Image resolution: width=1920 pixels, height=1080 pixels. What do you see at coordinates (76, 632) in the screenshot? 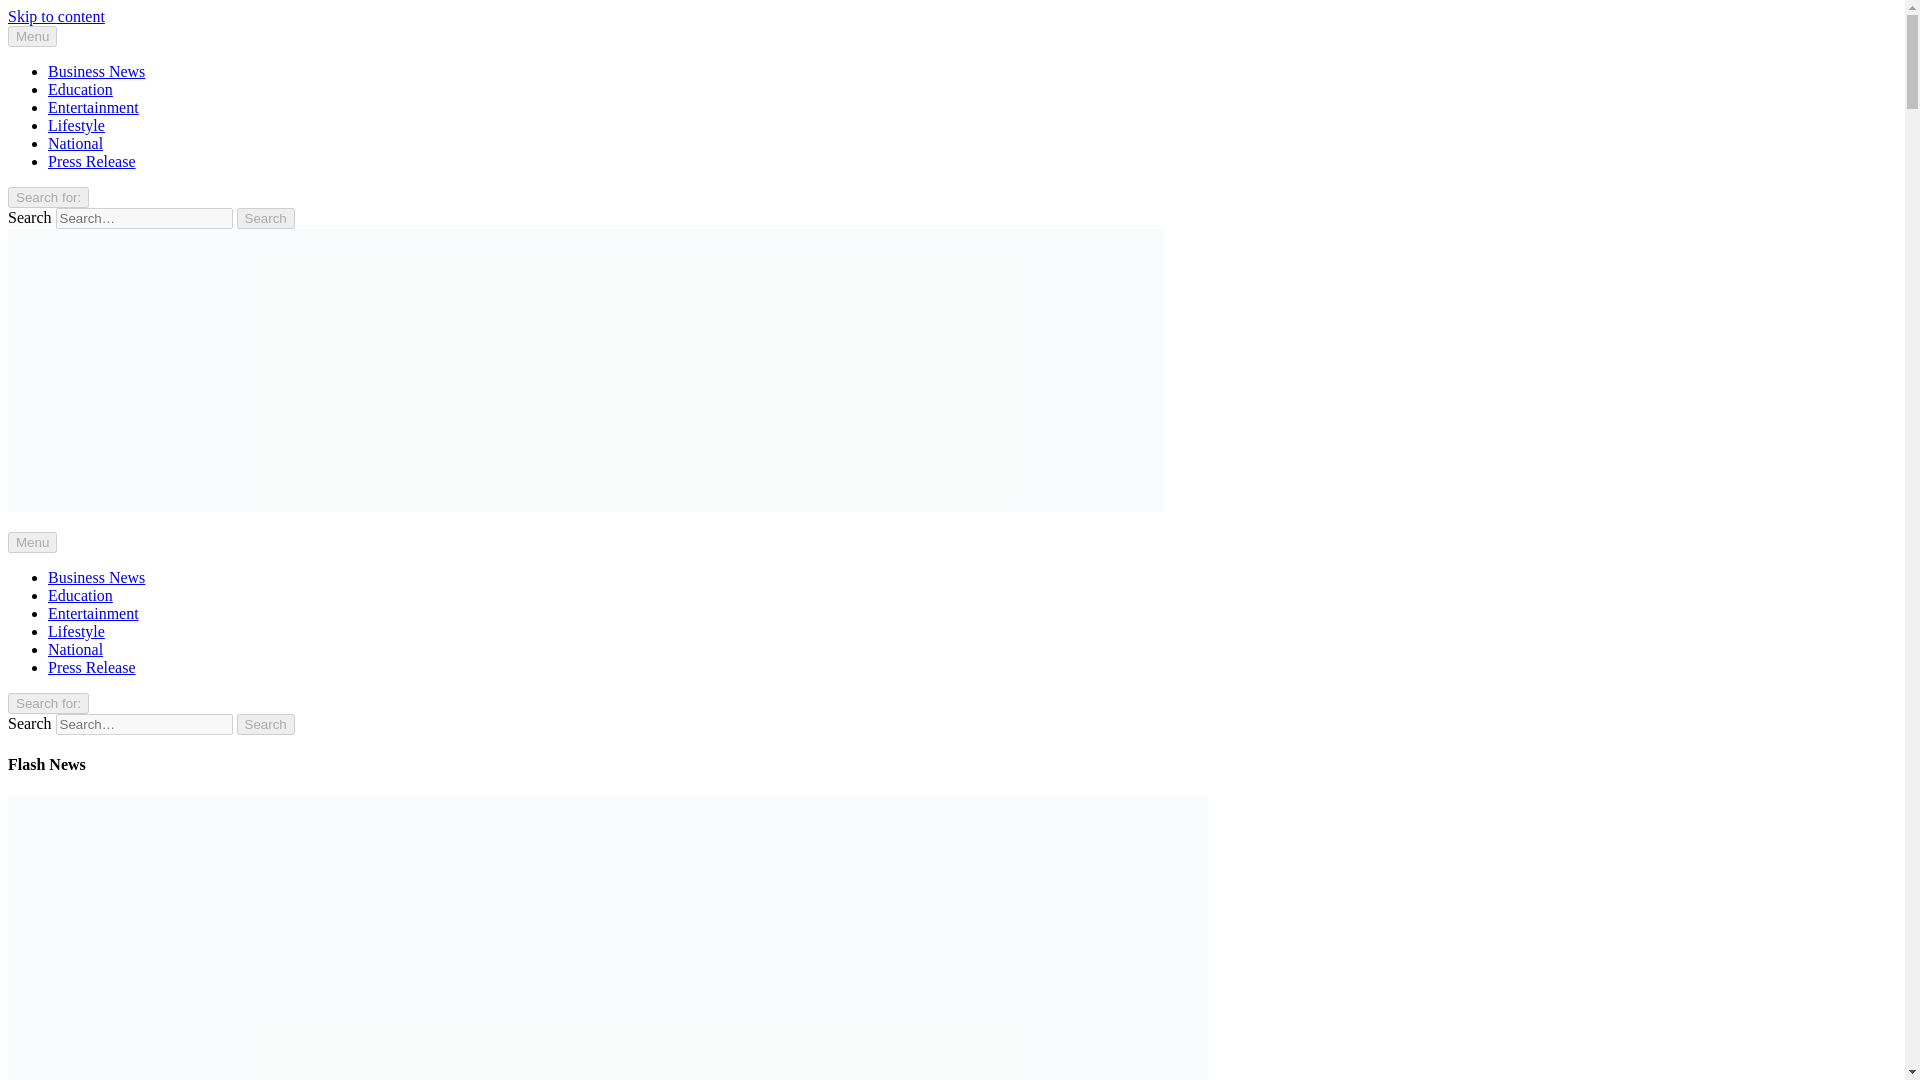
I see `Lifestyle` at bounding box center [76, 632].